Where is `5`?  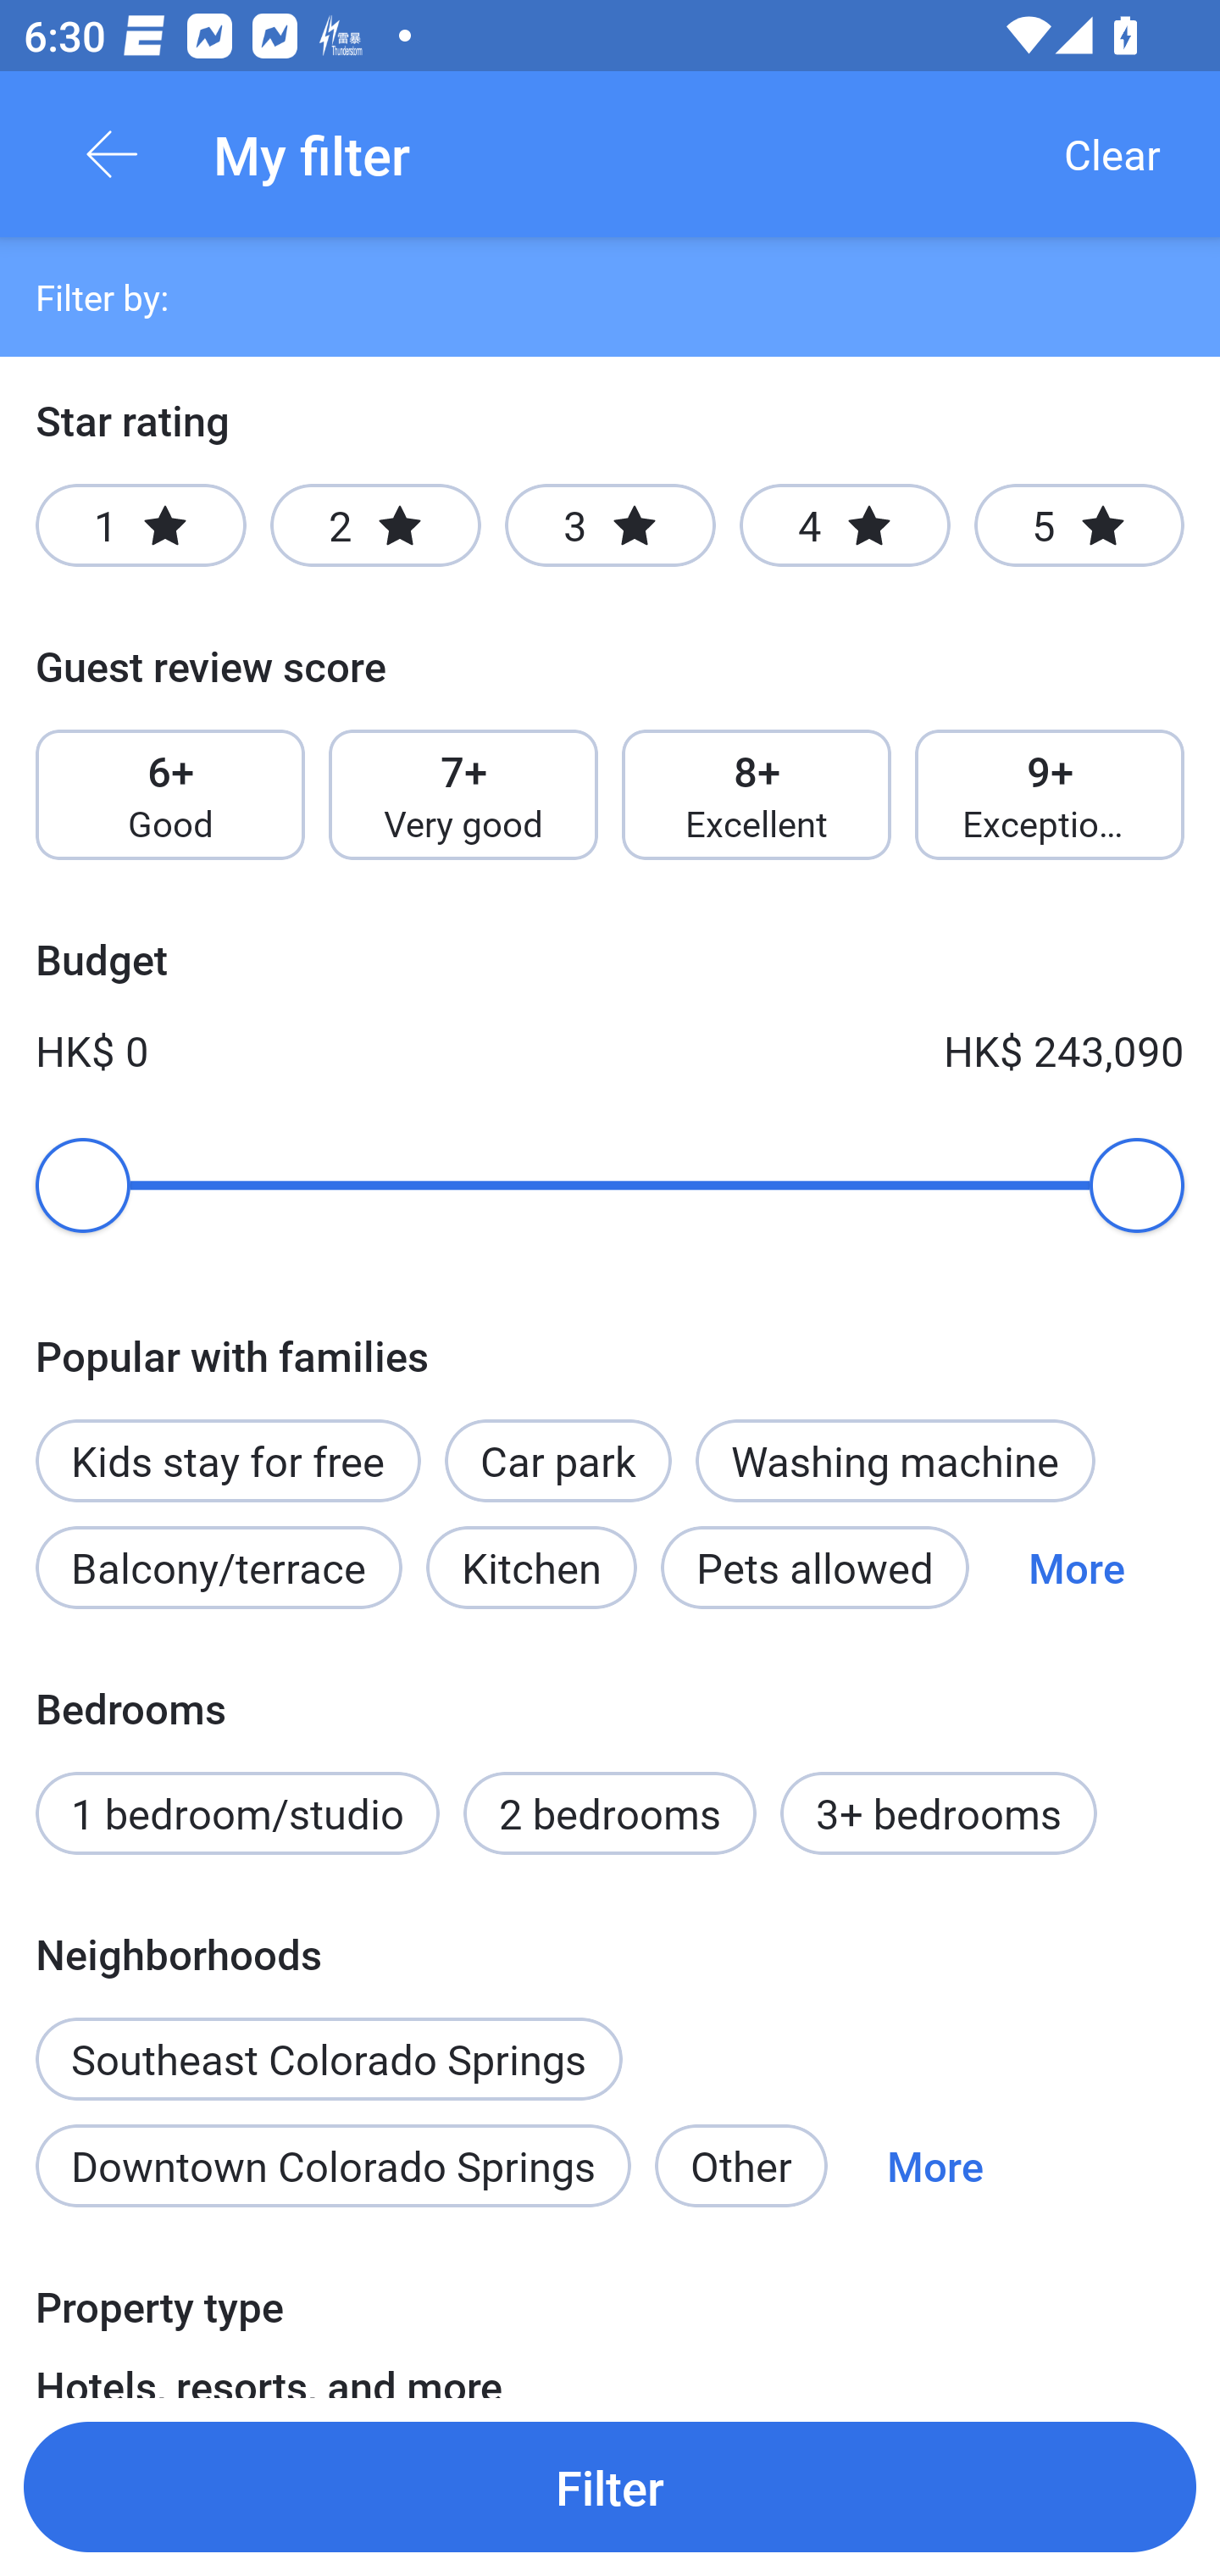
5 is located at coordinates (1079, 525).